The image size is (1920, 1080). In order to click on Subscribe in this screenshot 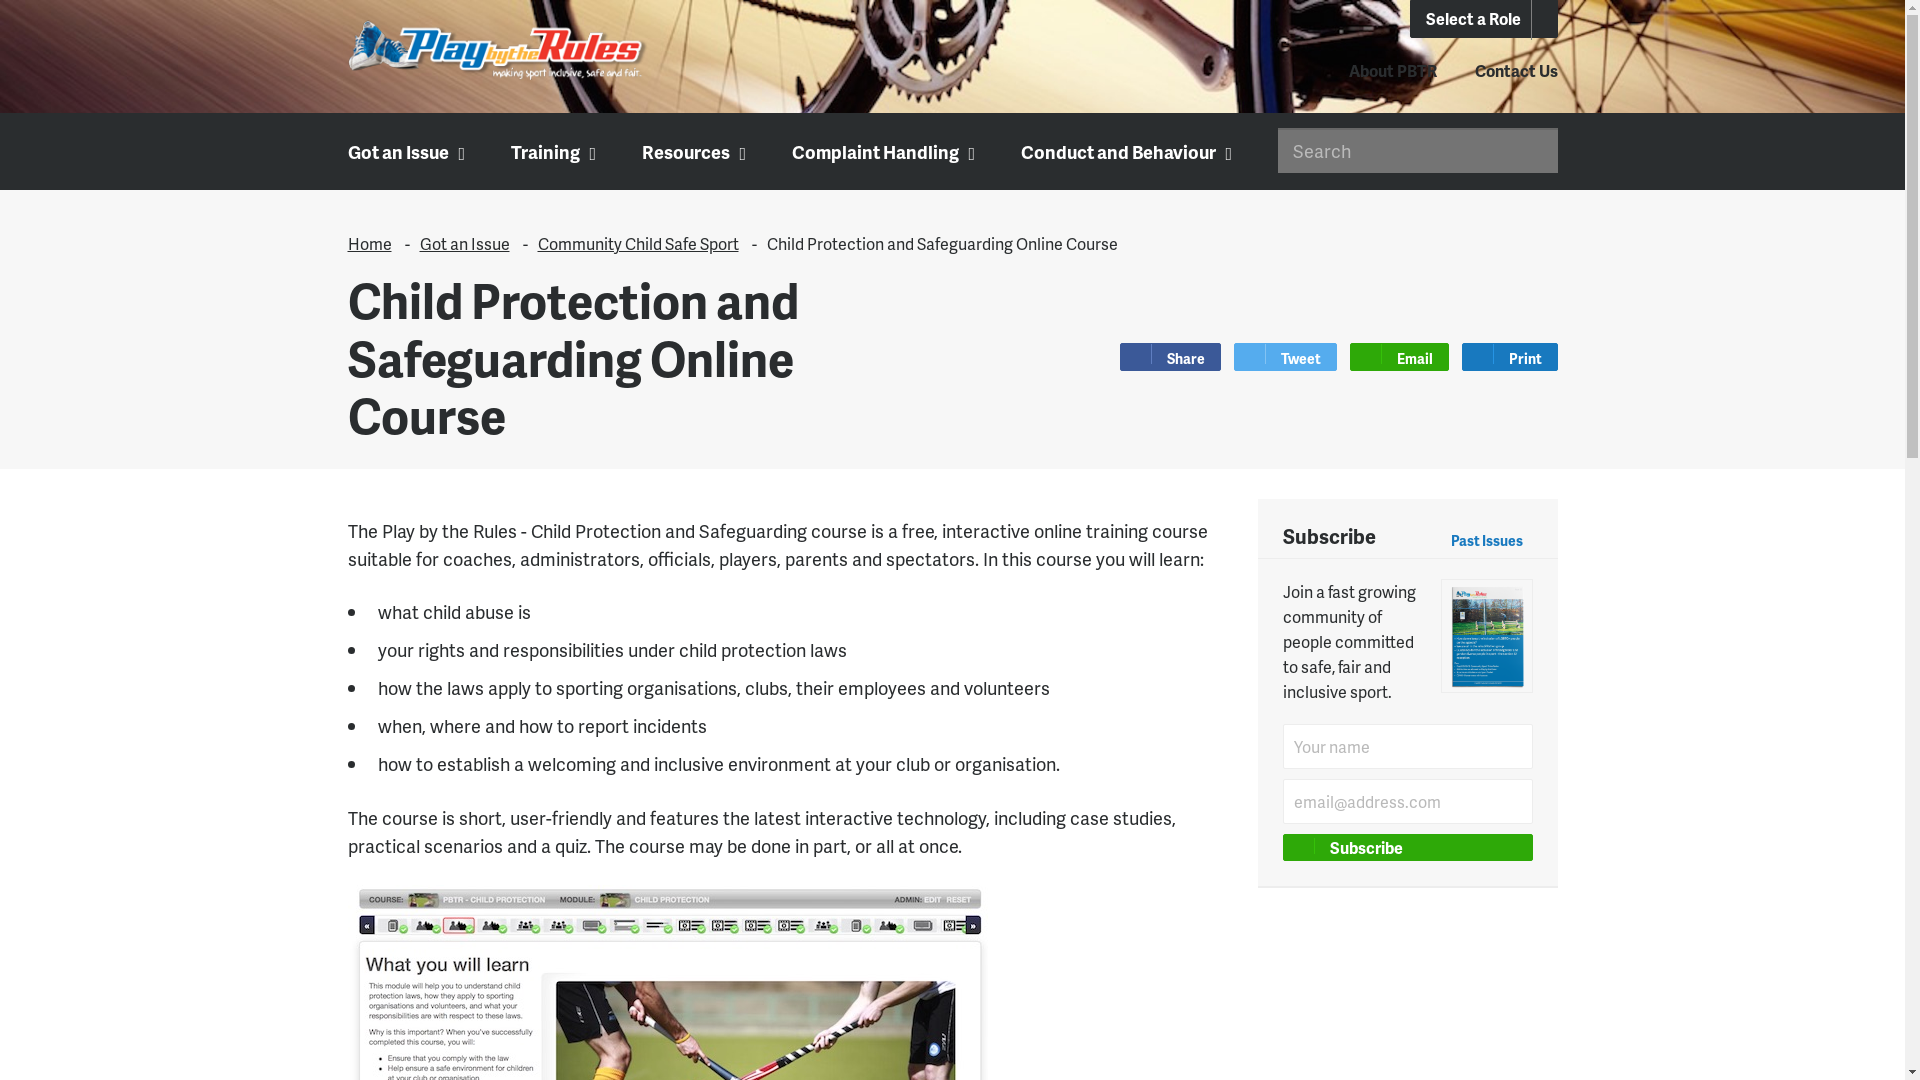, I will do `click(1407, 848)`.